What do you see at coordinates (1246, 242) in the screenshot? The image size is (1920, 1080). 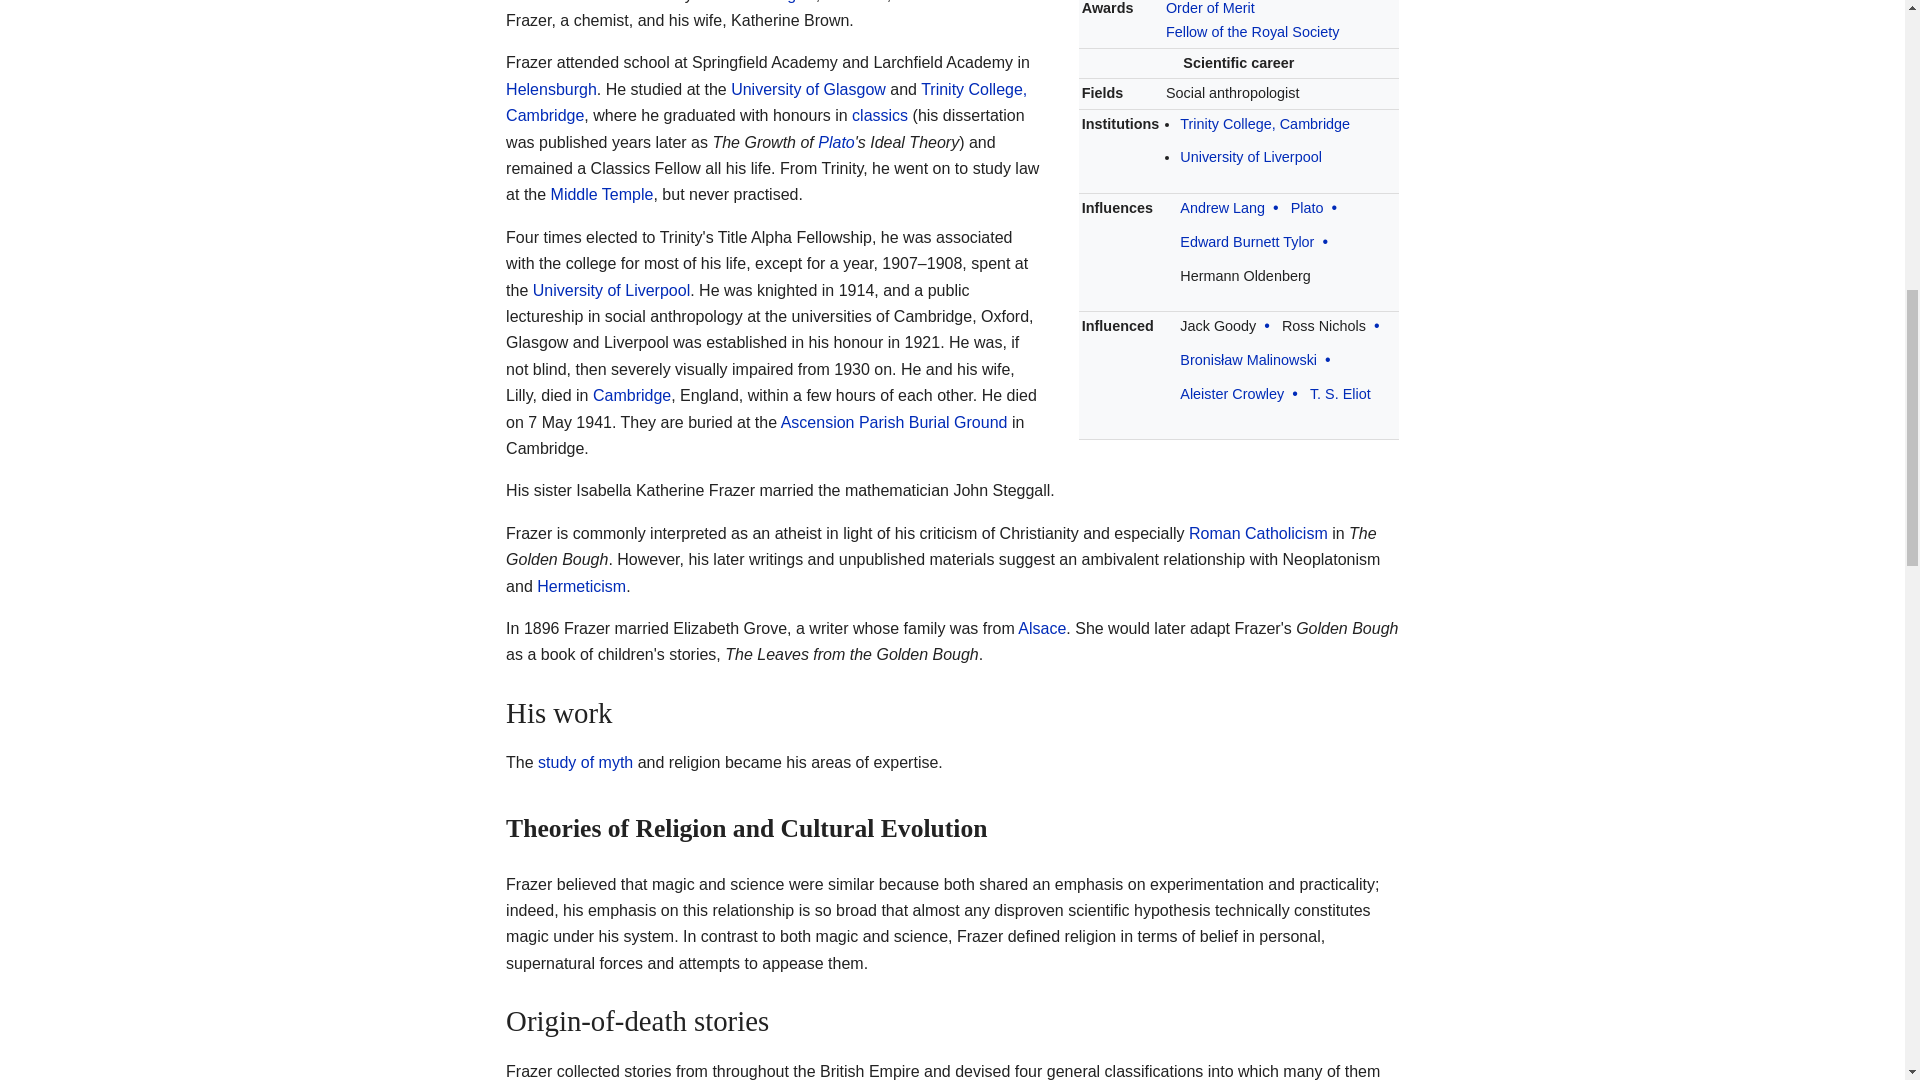 I see `Edward Burnett Tylor` at bounding box center [1246, 242].